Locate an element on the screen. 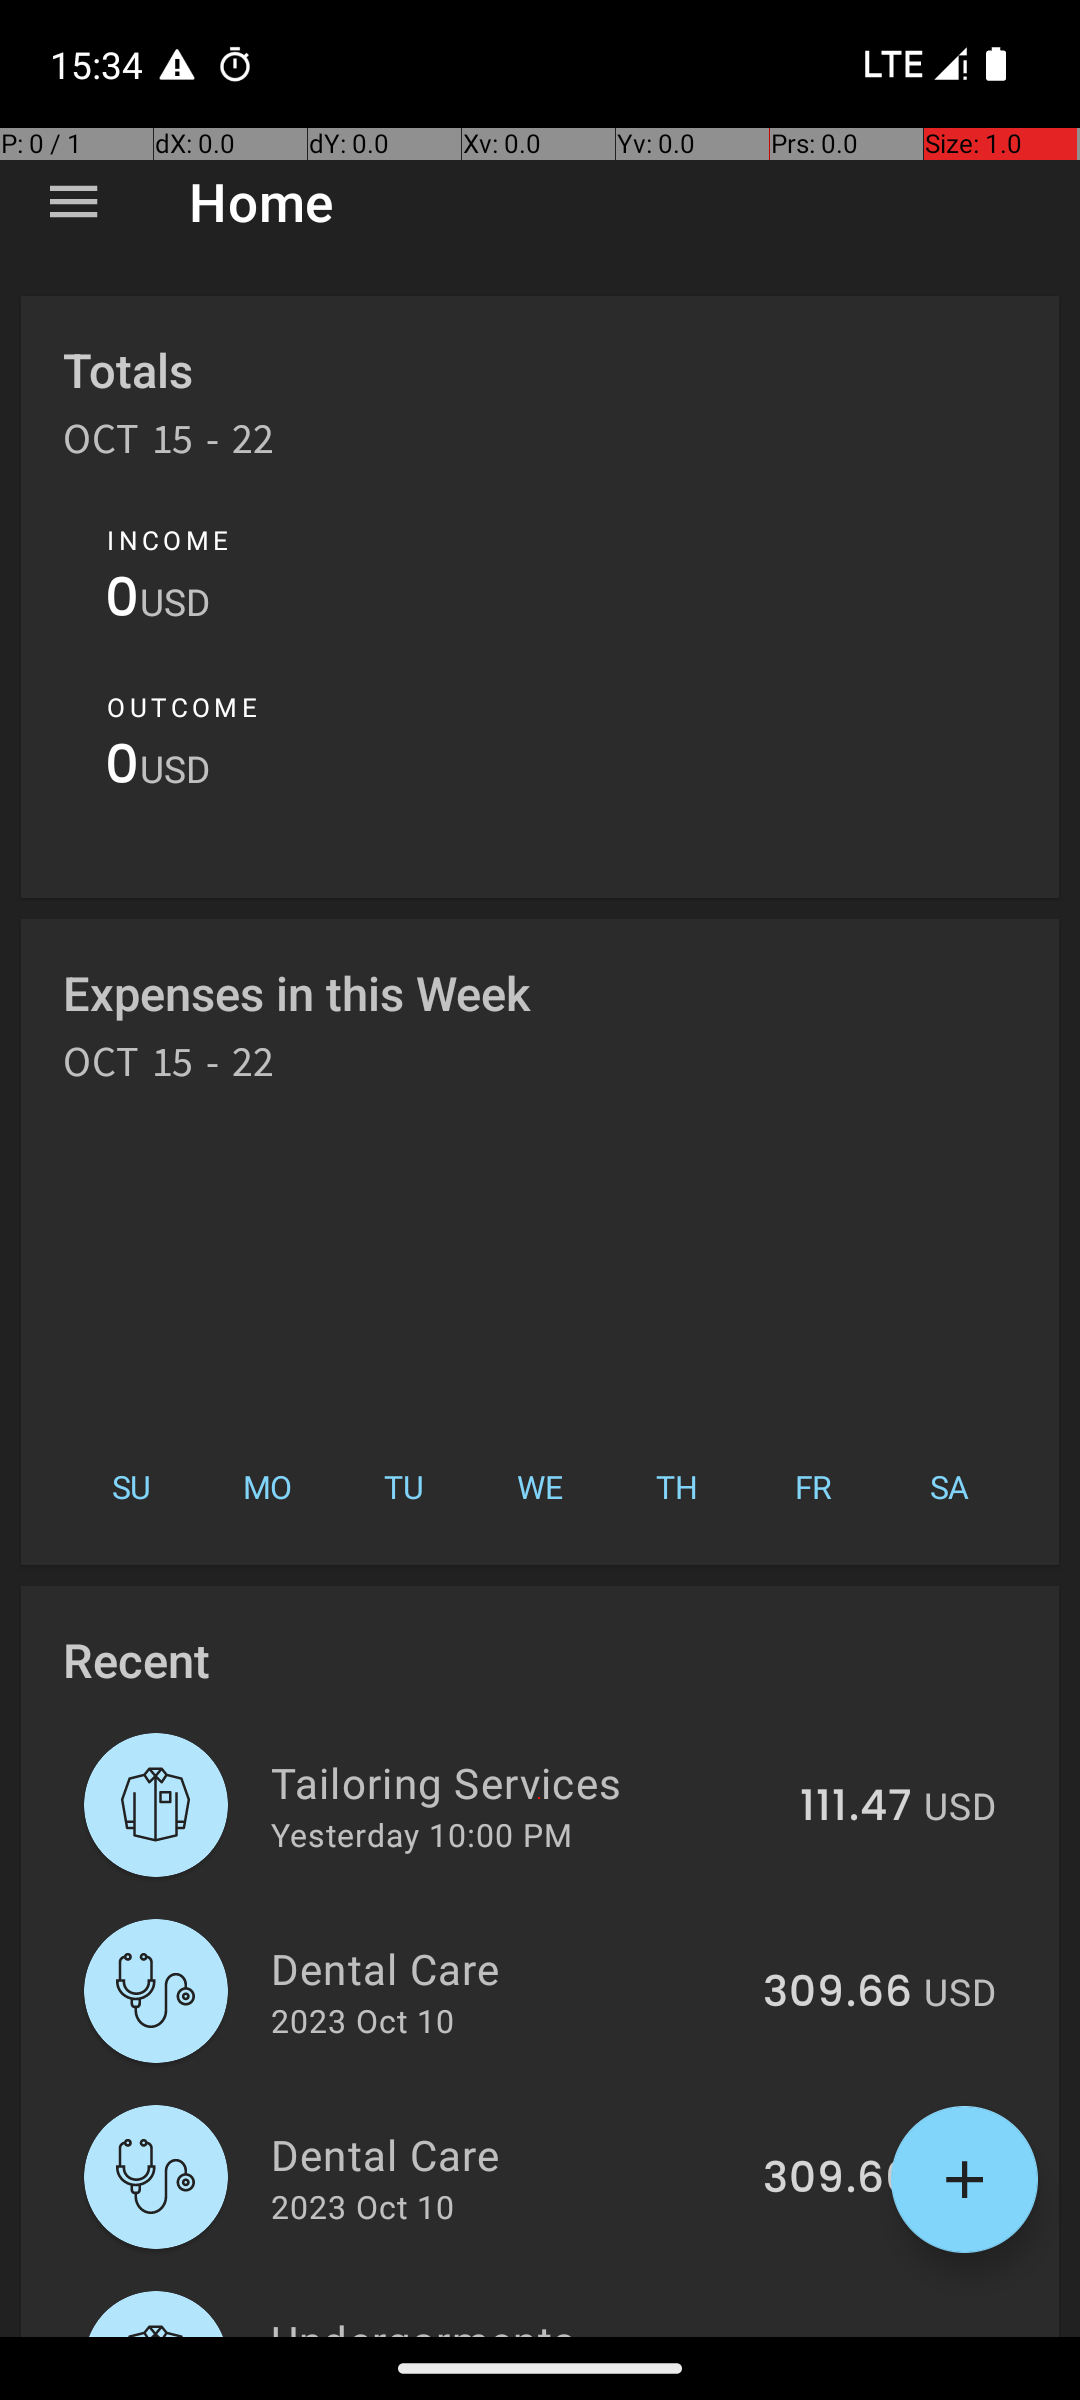 The width and height of the screenshot is (1080, 2400). Tailoring Services is located at coordinates (524, 1782).